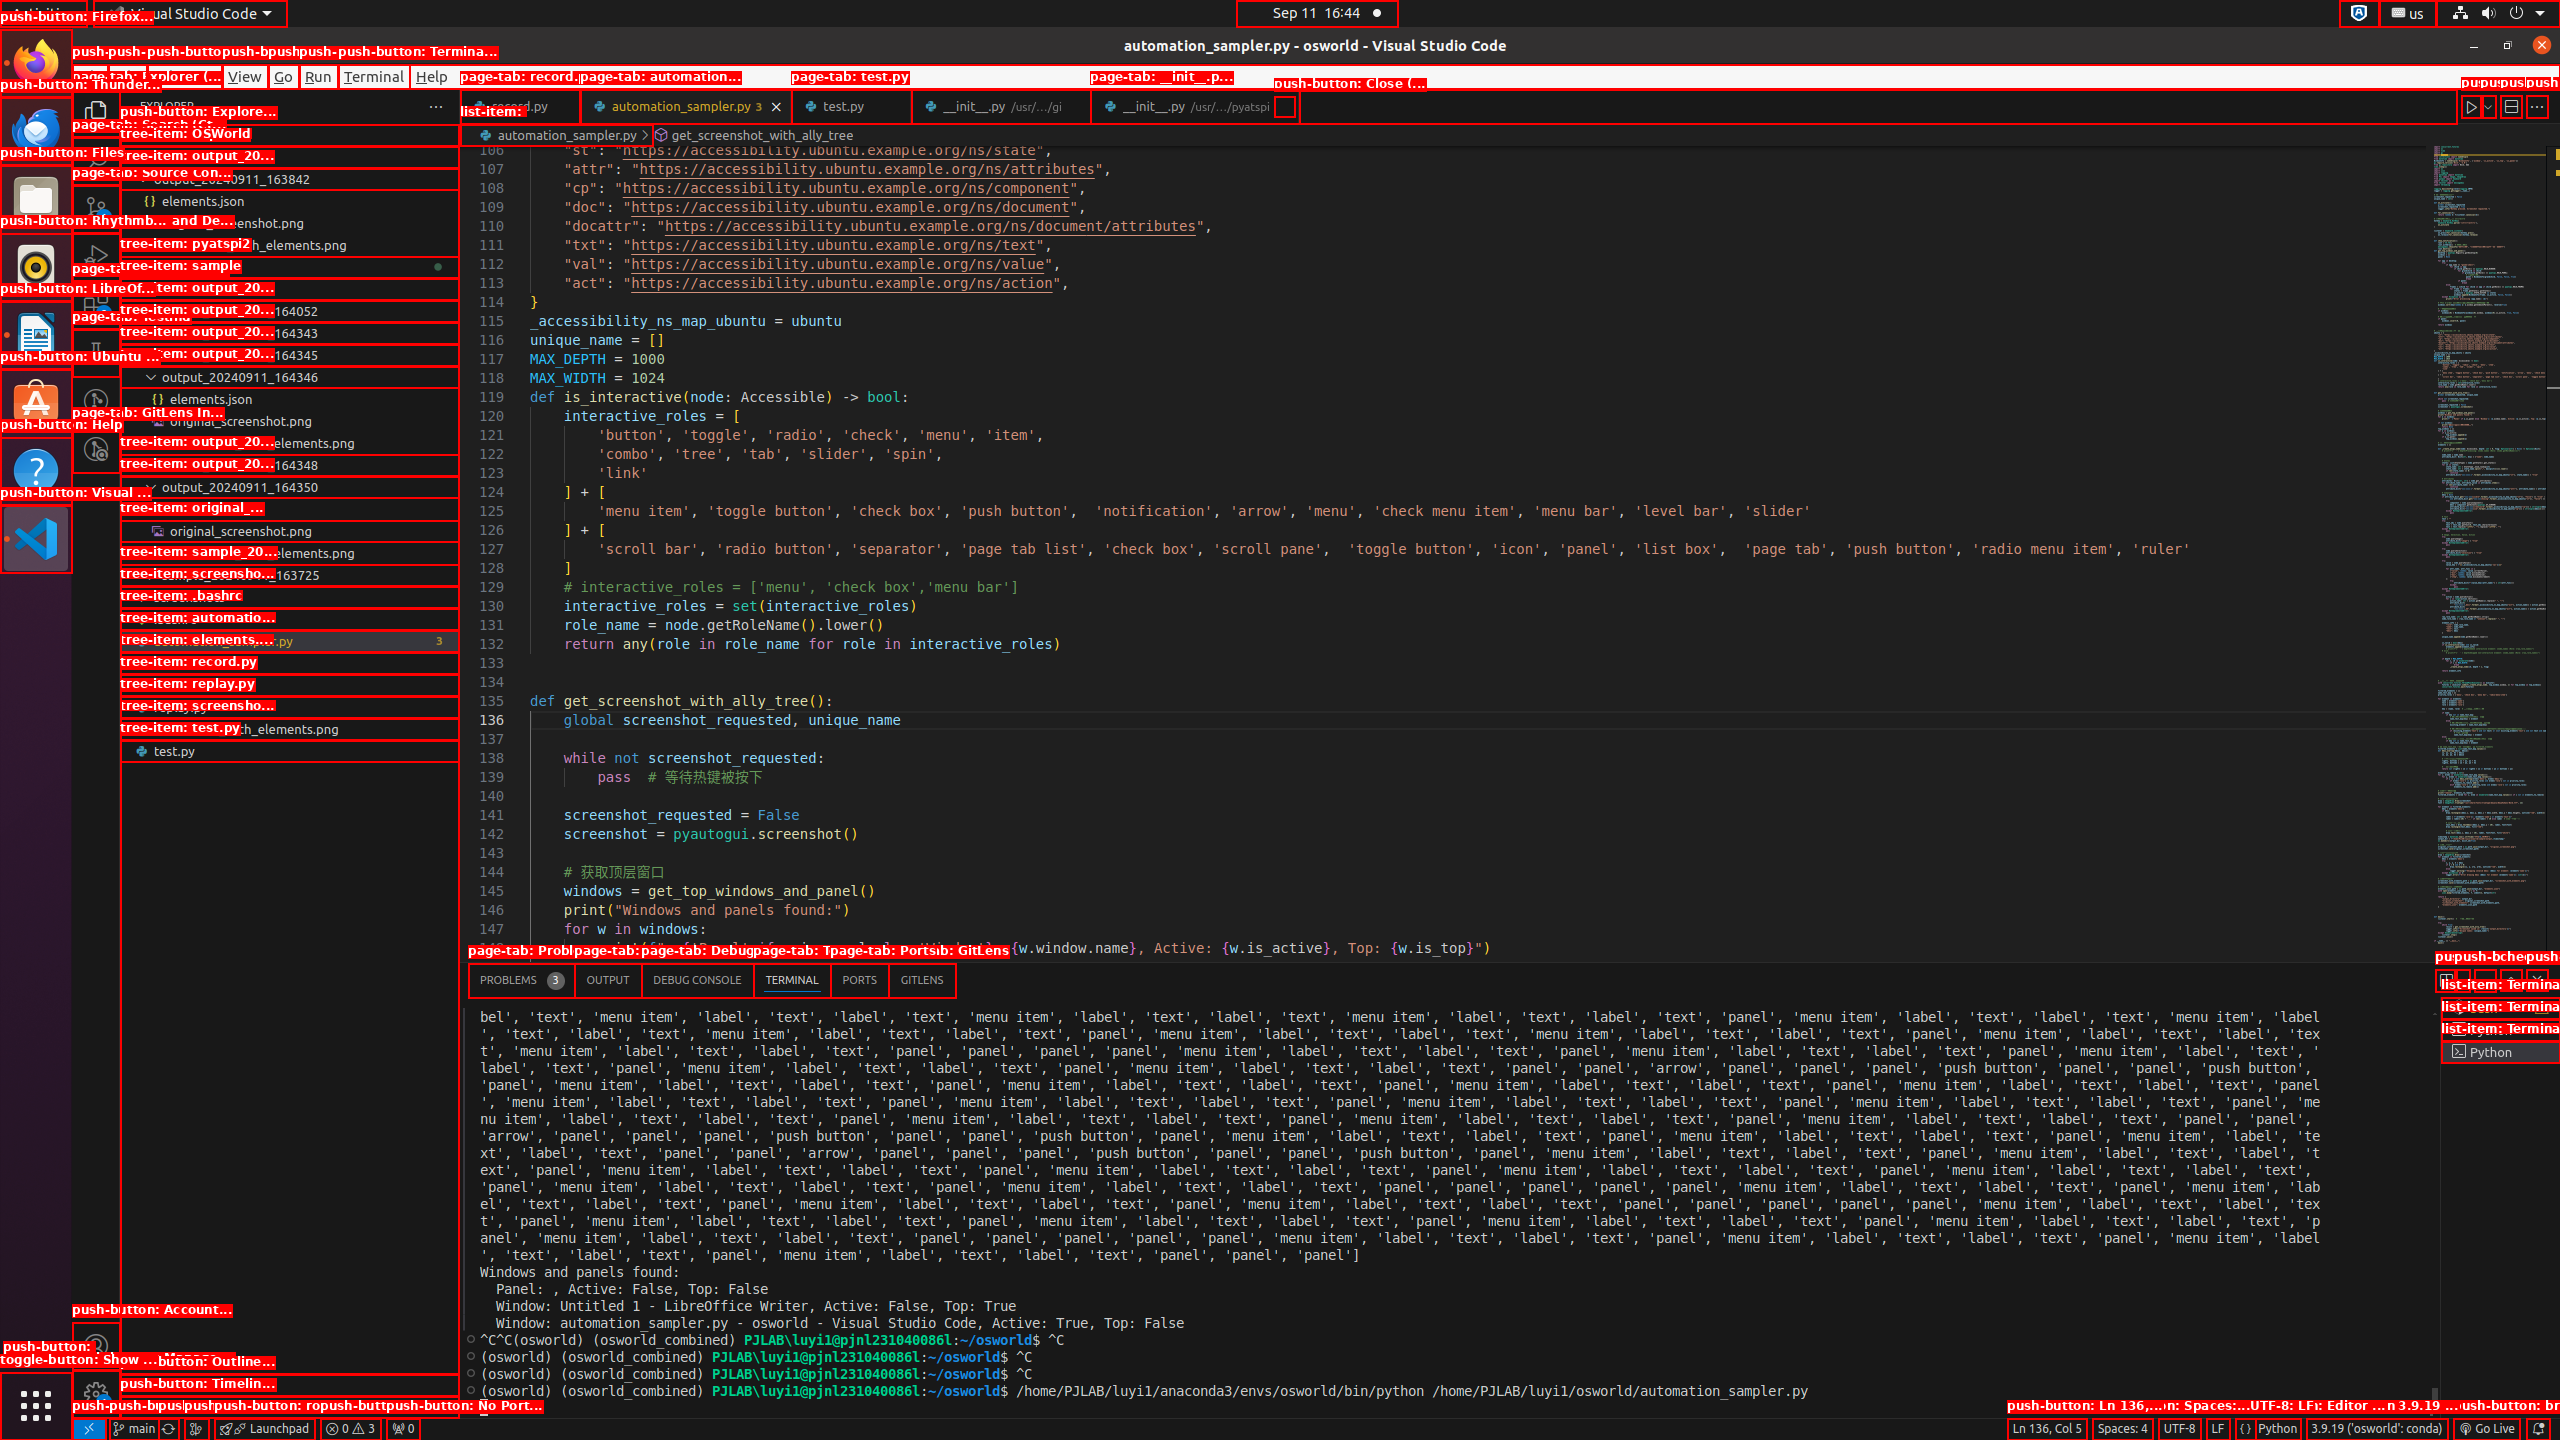 Image resolution: width=2560 pixels, height=1440 pixels. I want to click on LF, so click(2218, 1429).